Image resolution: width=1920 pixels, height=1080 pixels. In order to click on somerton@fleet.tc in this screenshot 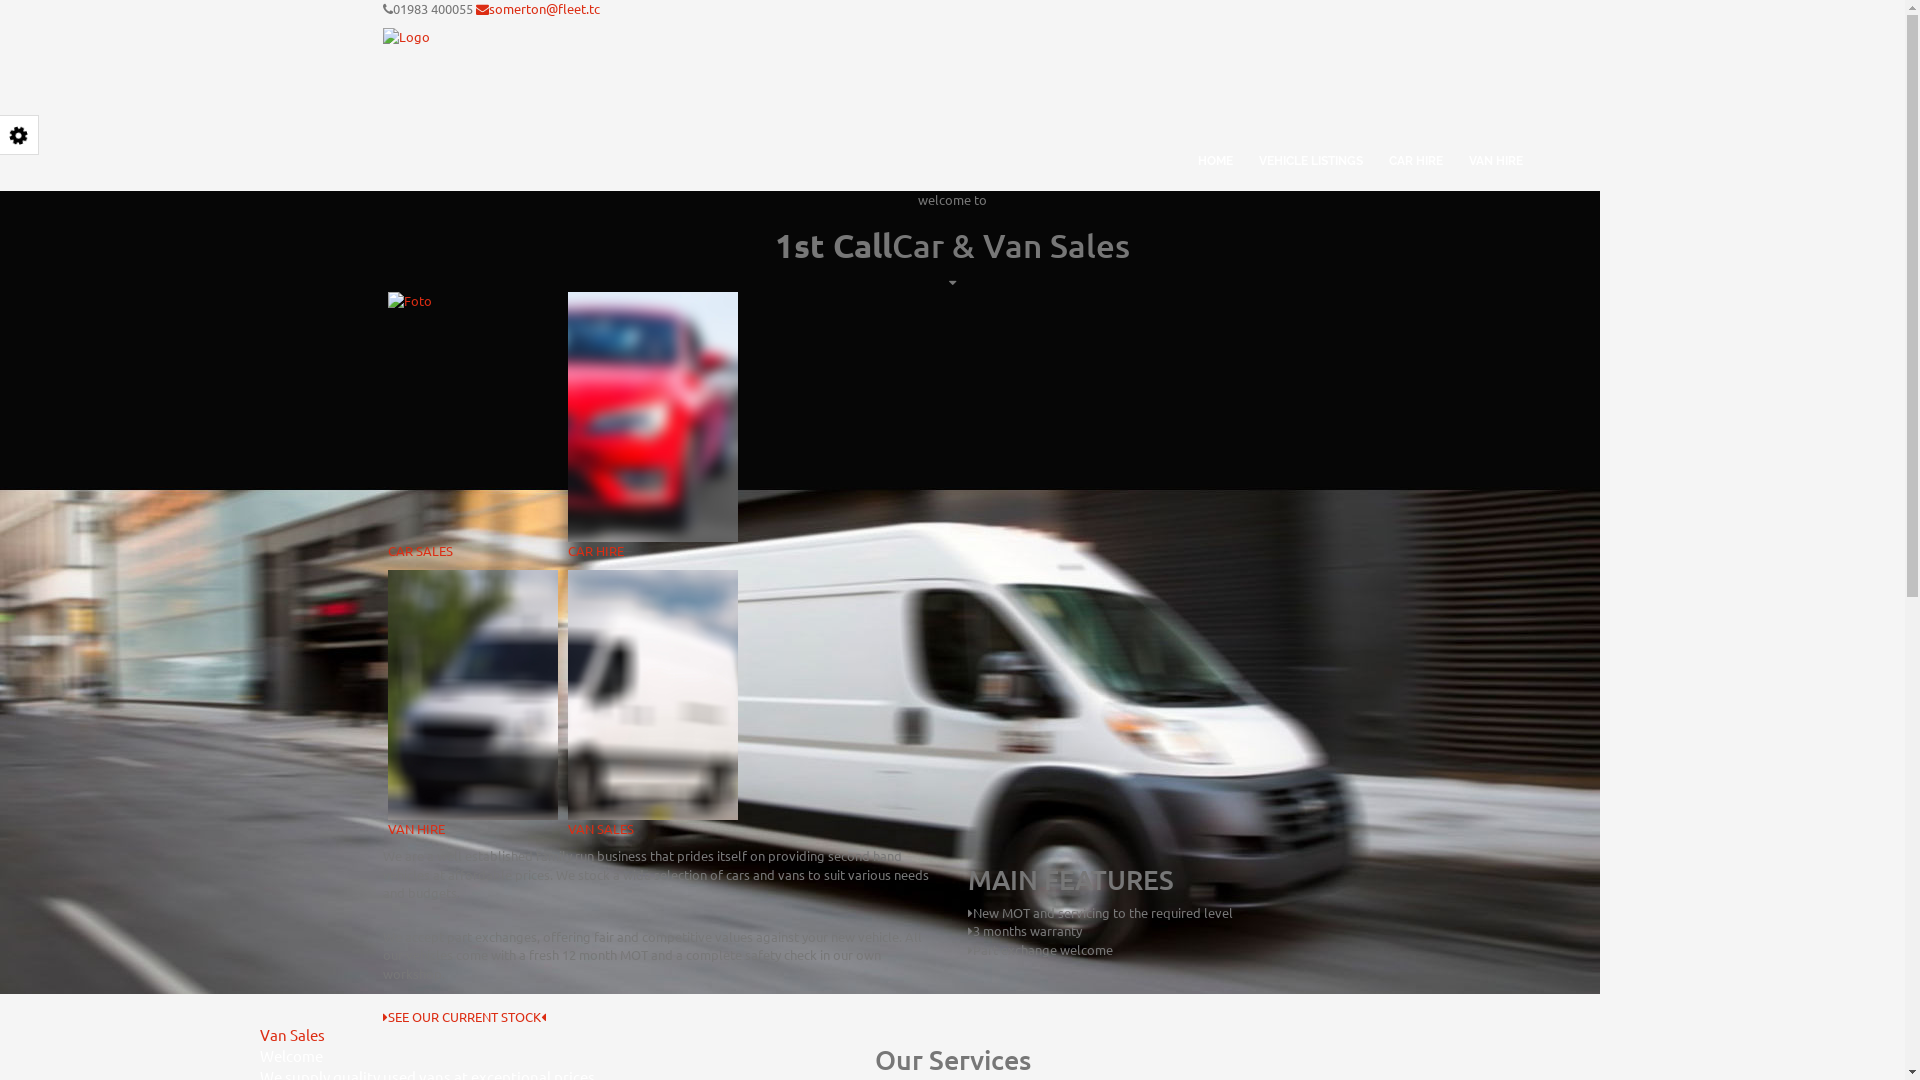, I will do `click(538, 8)`.